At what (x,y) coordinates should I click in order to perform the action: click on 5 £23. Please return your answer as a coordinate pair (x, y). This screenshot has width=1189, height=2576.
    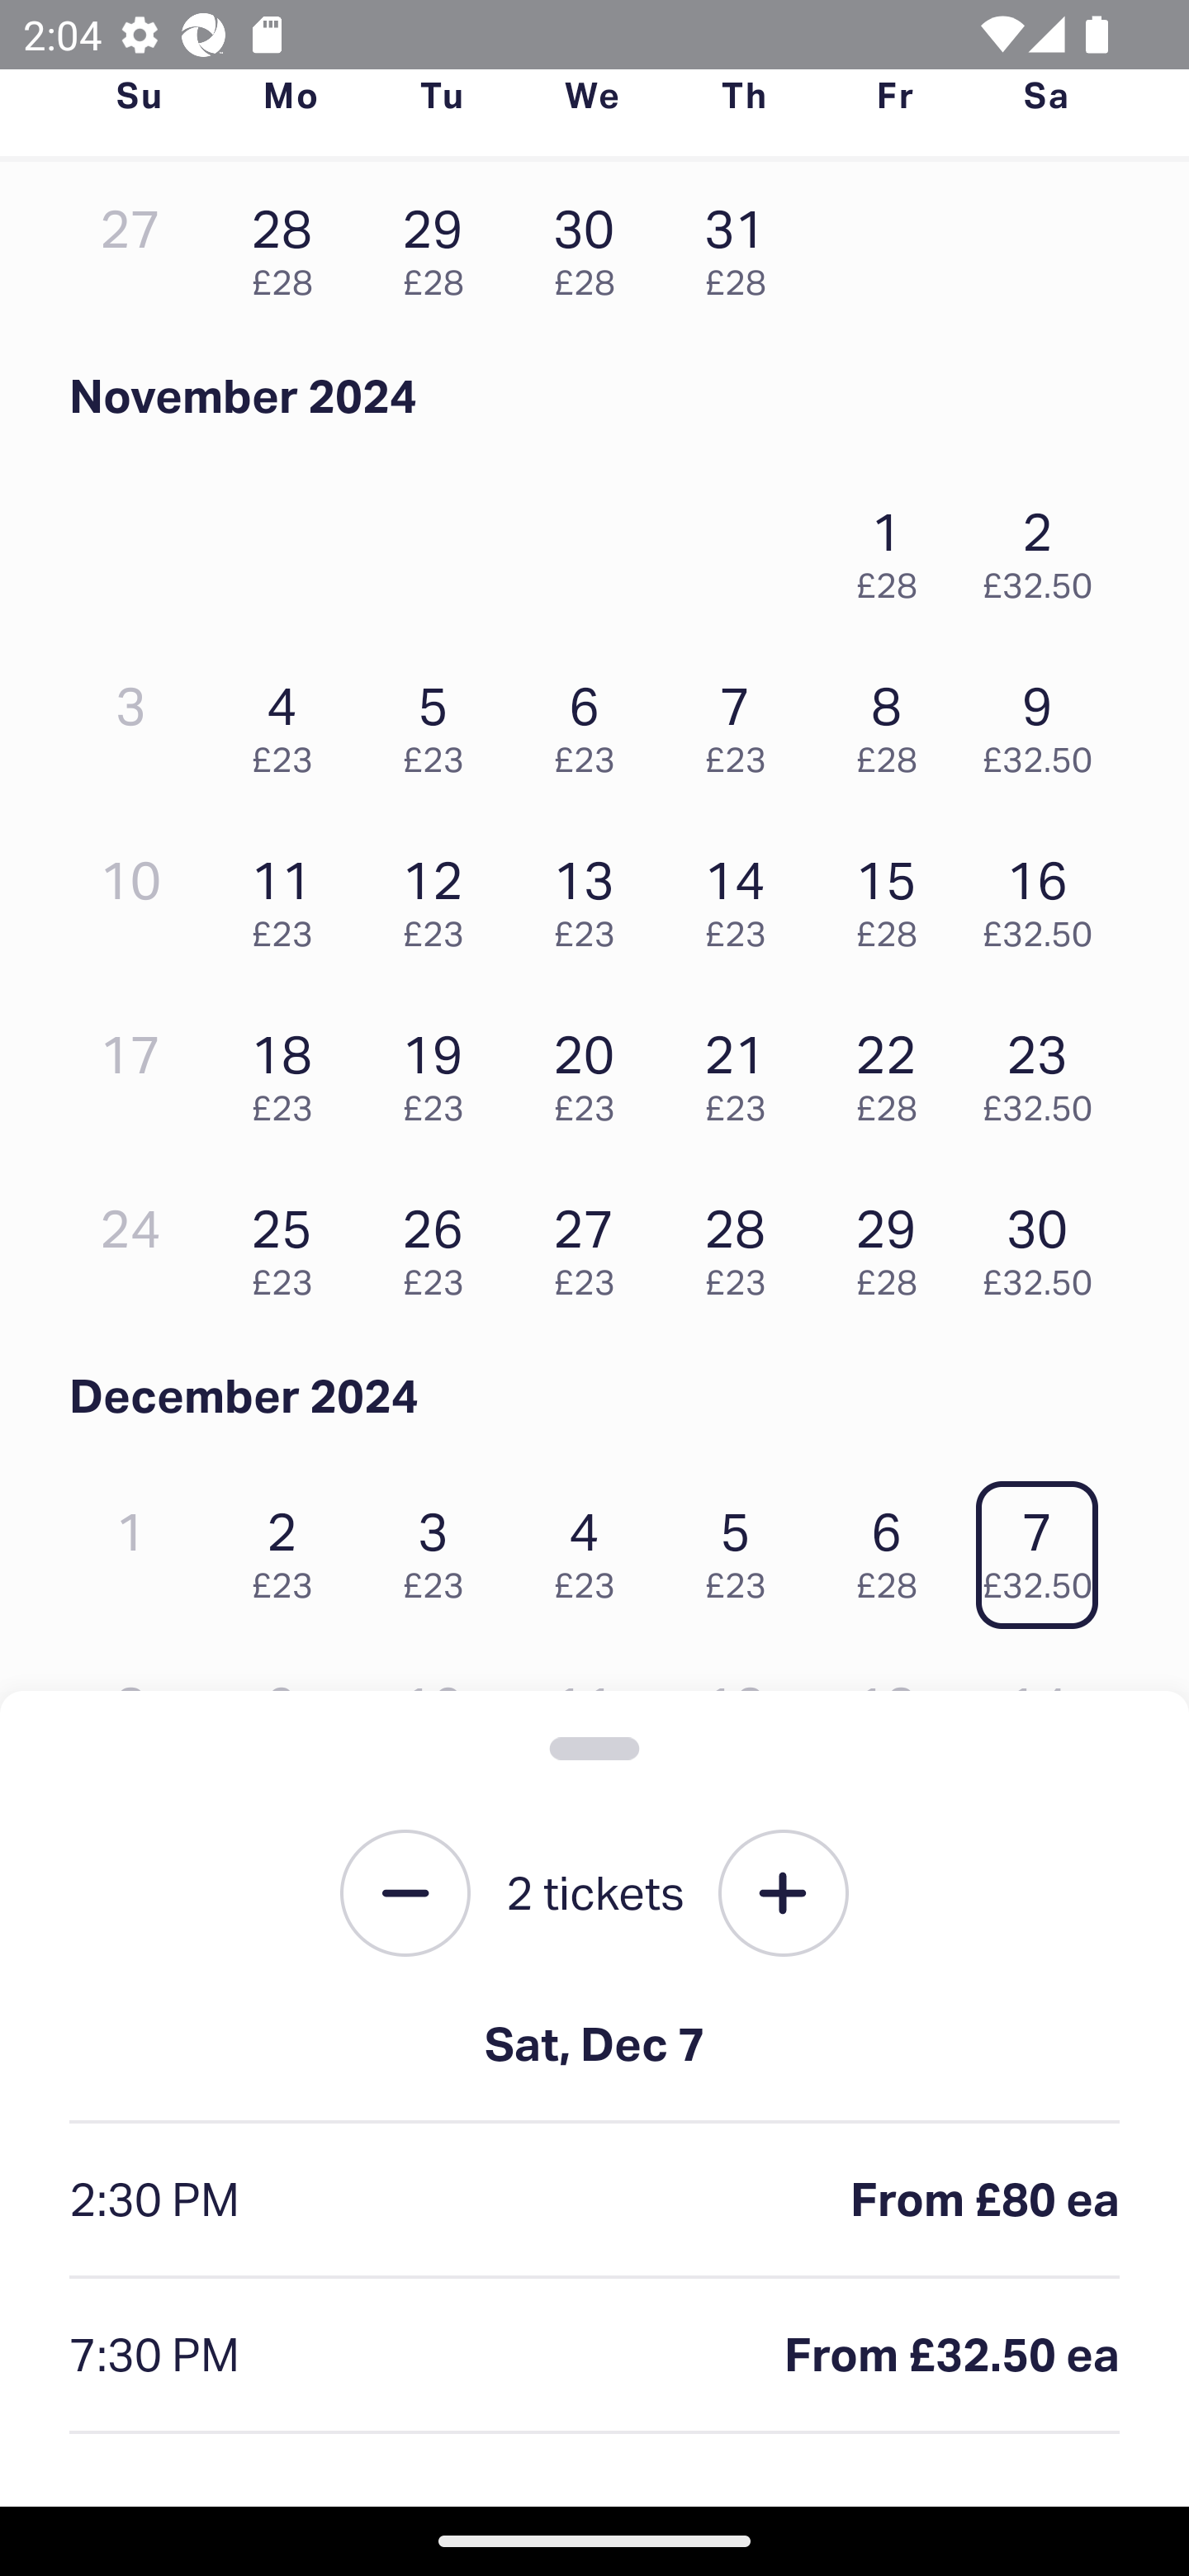
    Looking at the image, I should click on (743, 1546).